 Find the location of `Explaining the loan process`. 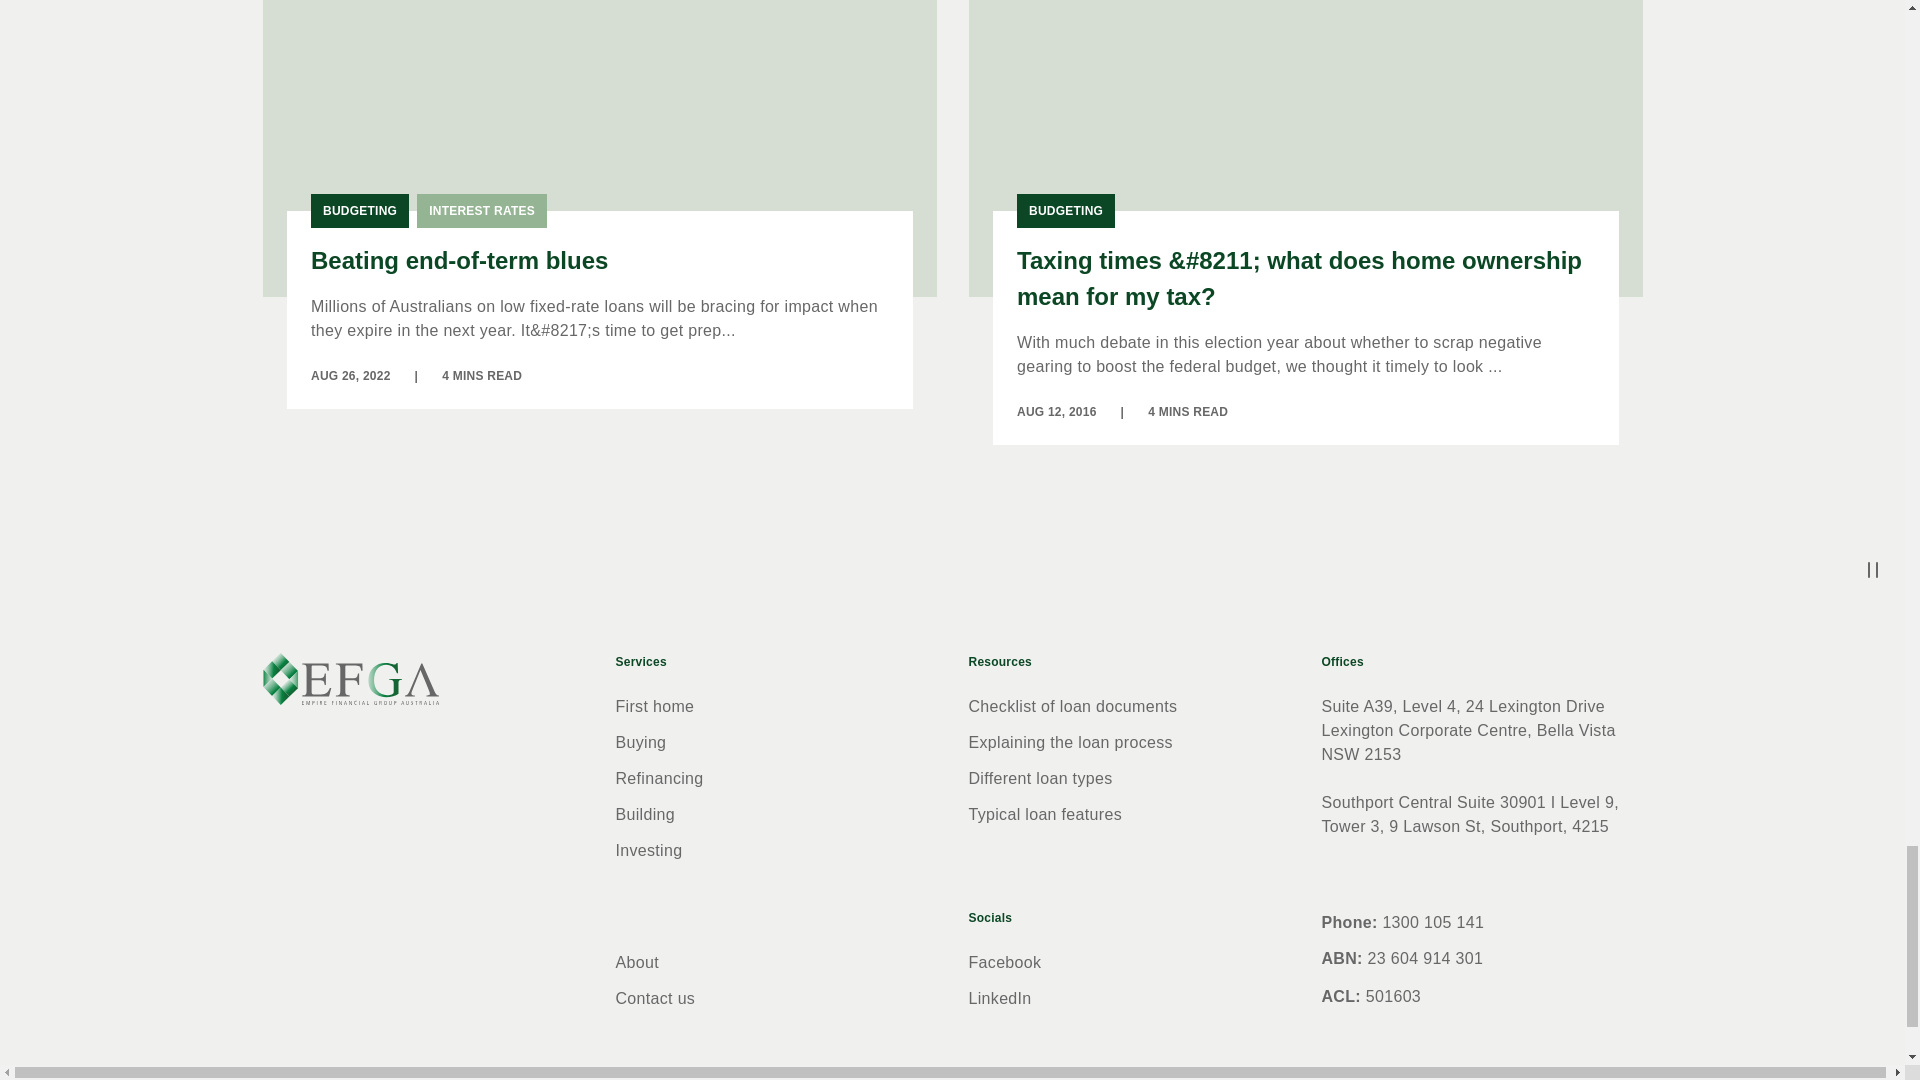

Explaining the loan process is located at coordinates (1069, 743).